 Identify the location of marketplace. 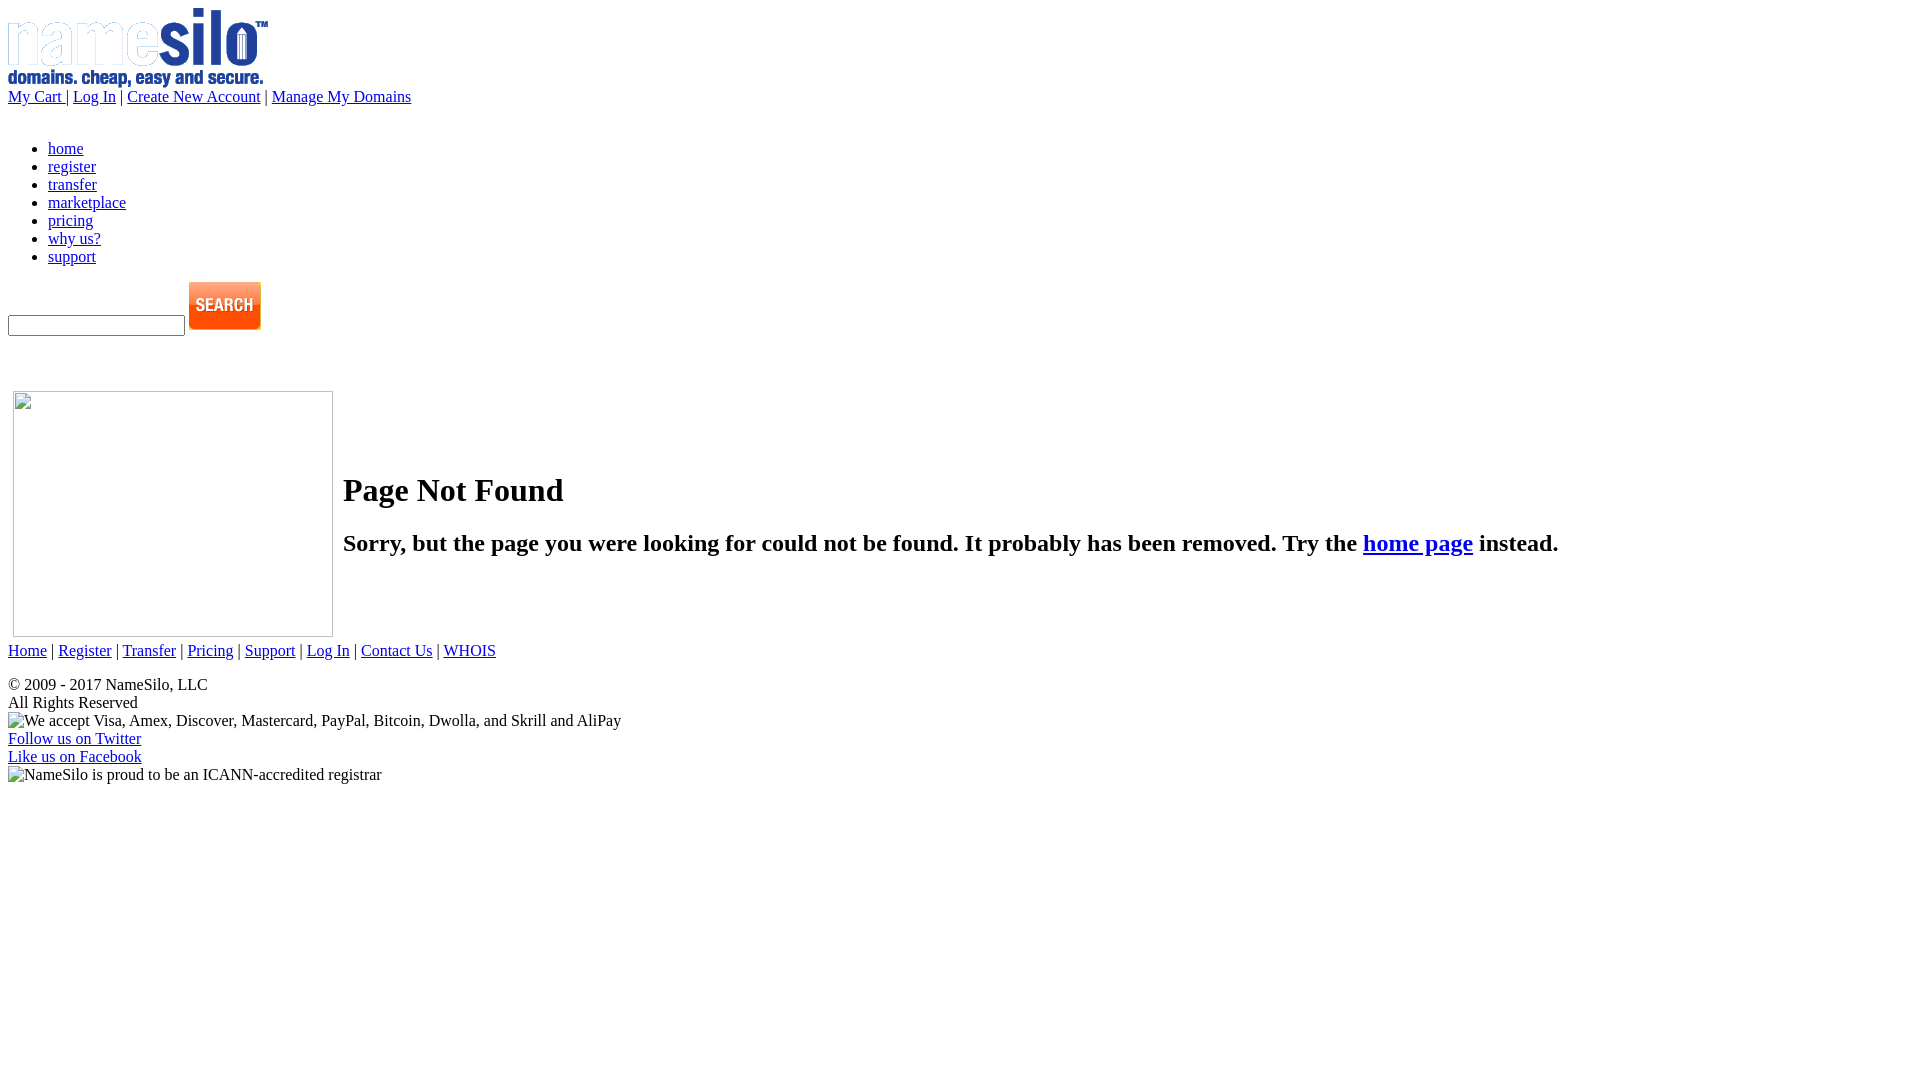
(87, 202).